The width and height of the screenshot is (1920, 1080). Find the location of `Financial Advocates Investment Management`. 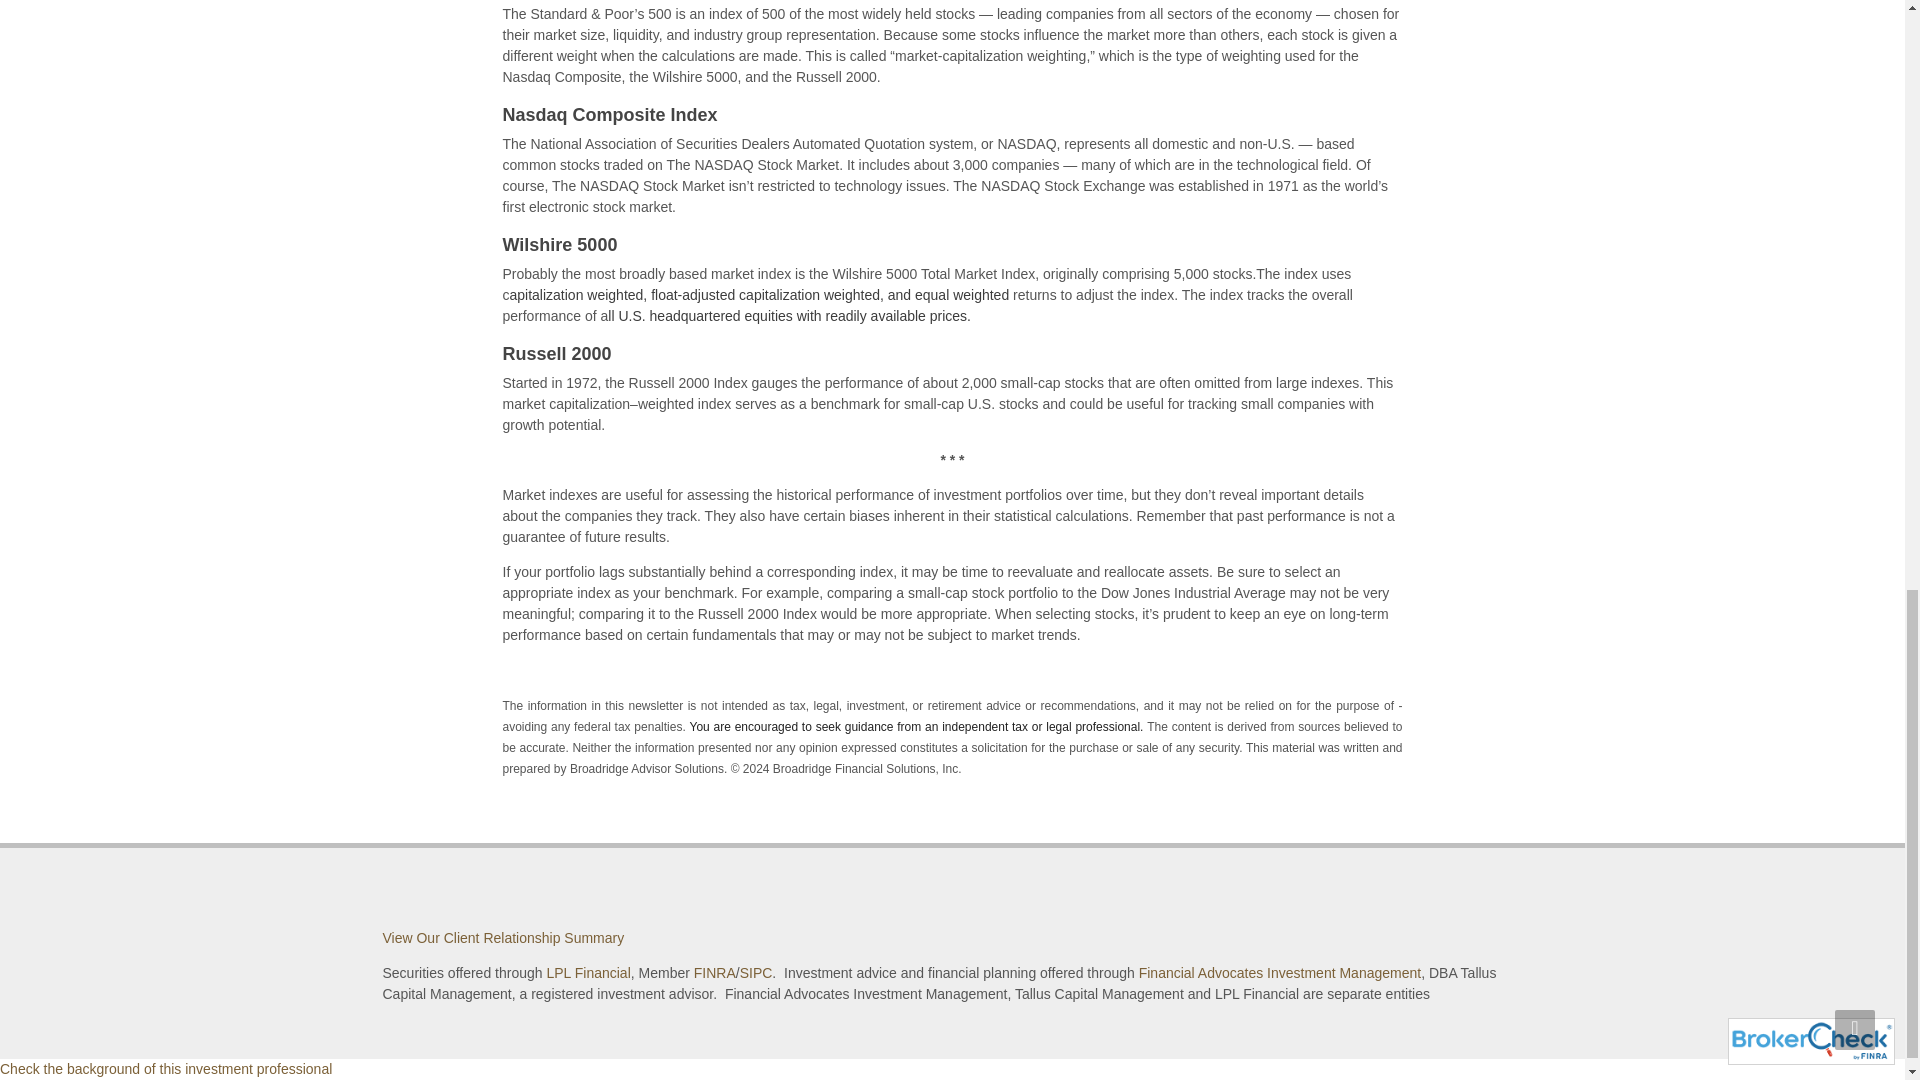

Financial Advocates Investment Management is located at coordinates (1280, 972).